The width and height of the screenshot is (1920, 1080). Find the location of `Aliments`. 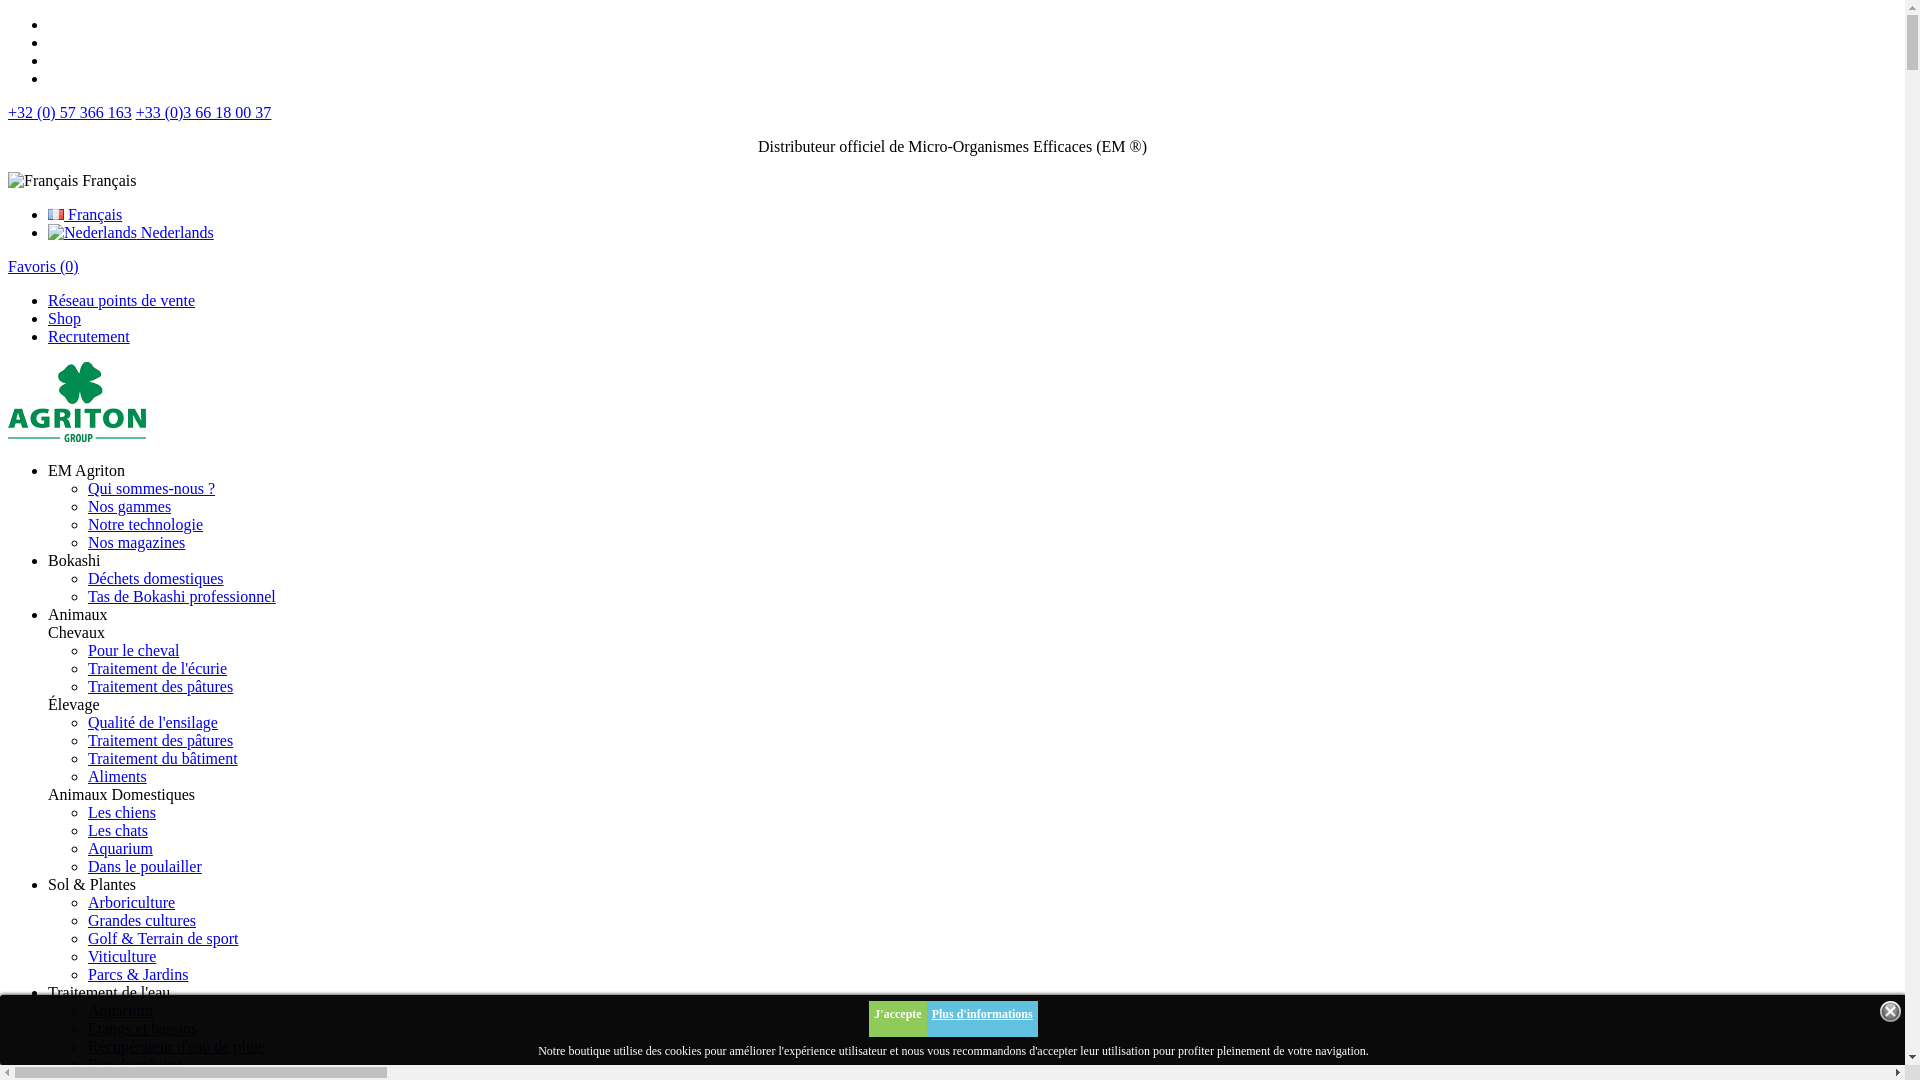

Aliments is located at coordinates (118, 776).